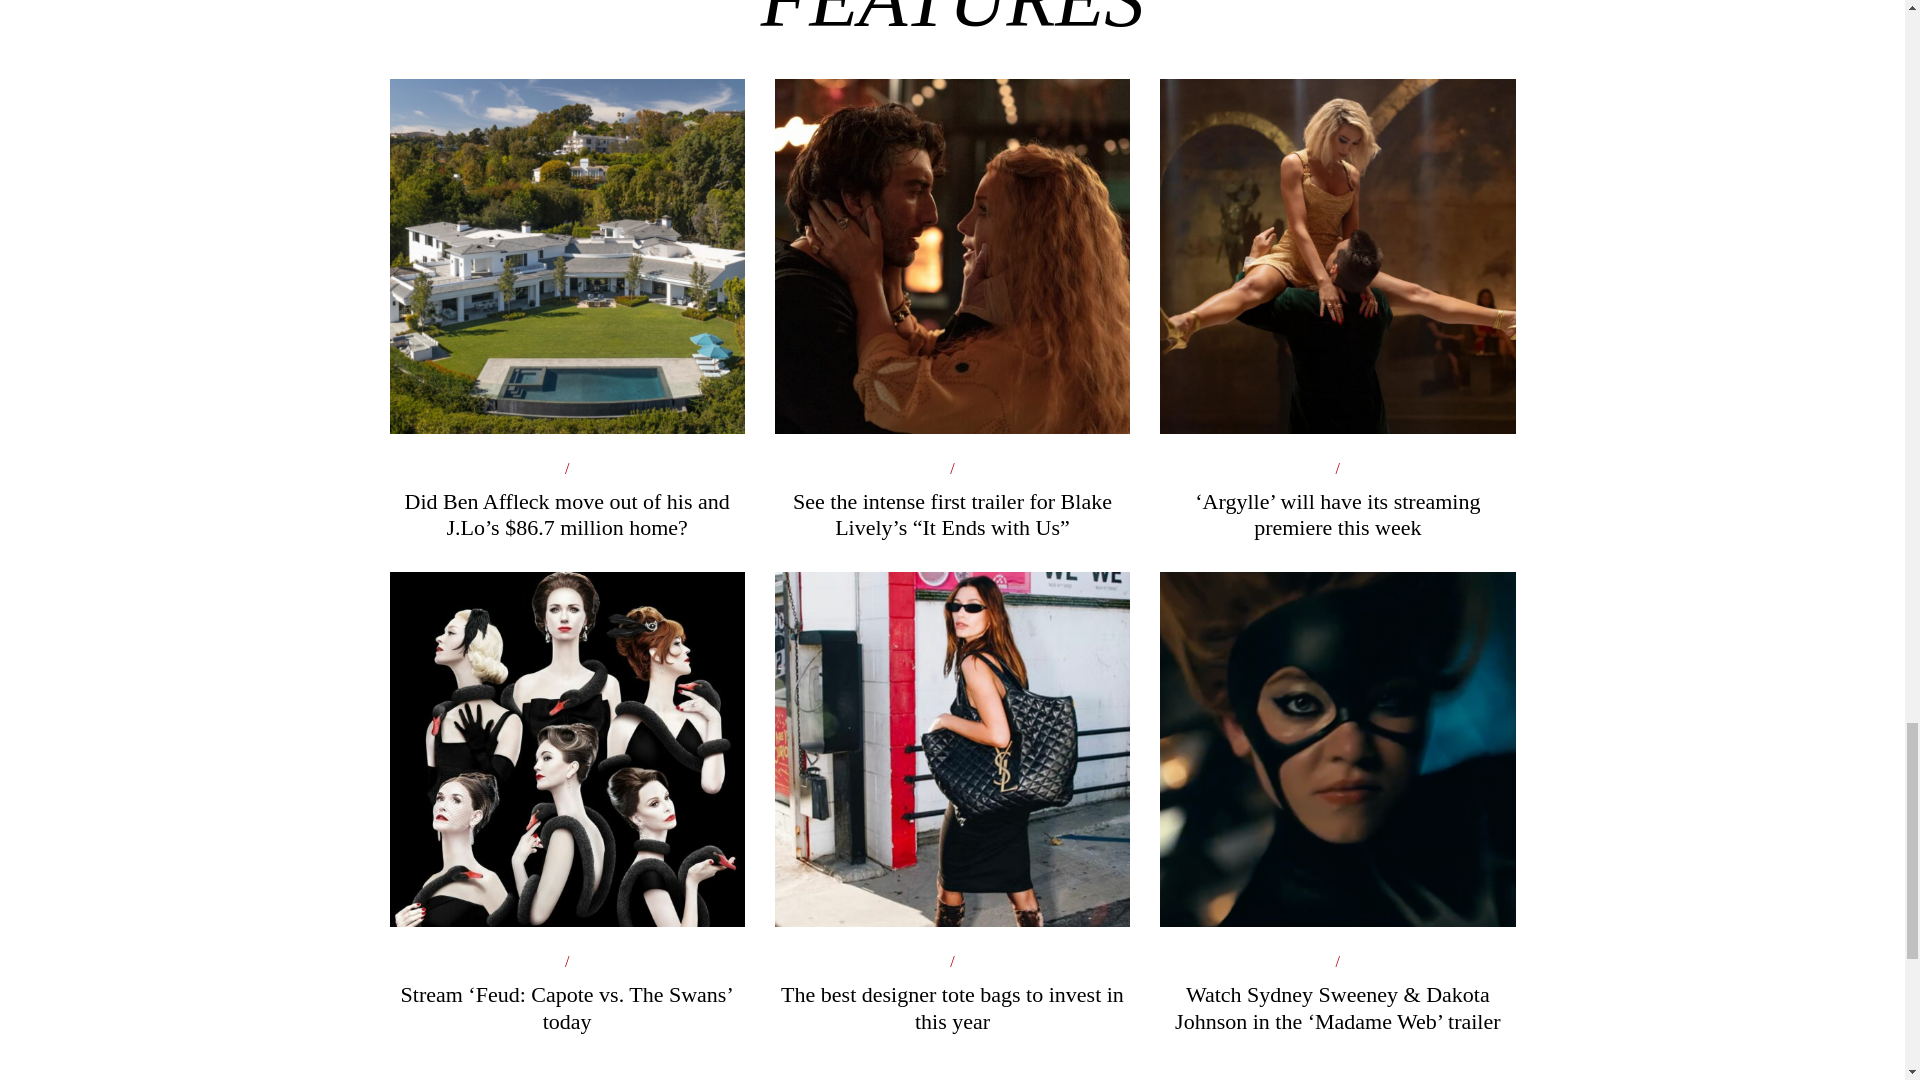 The width and height of the screenshot is (1920, 1080). Describe the element at coordinates (952, 886) in the screenshot. I see `The best designer tote bags to invest in this year` at that location.